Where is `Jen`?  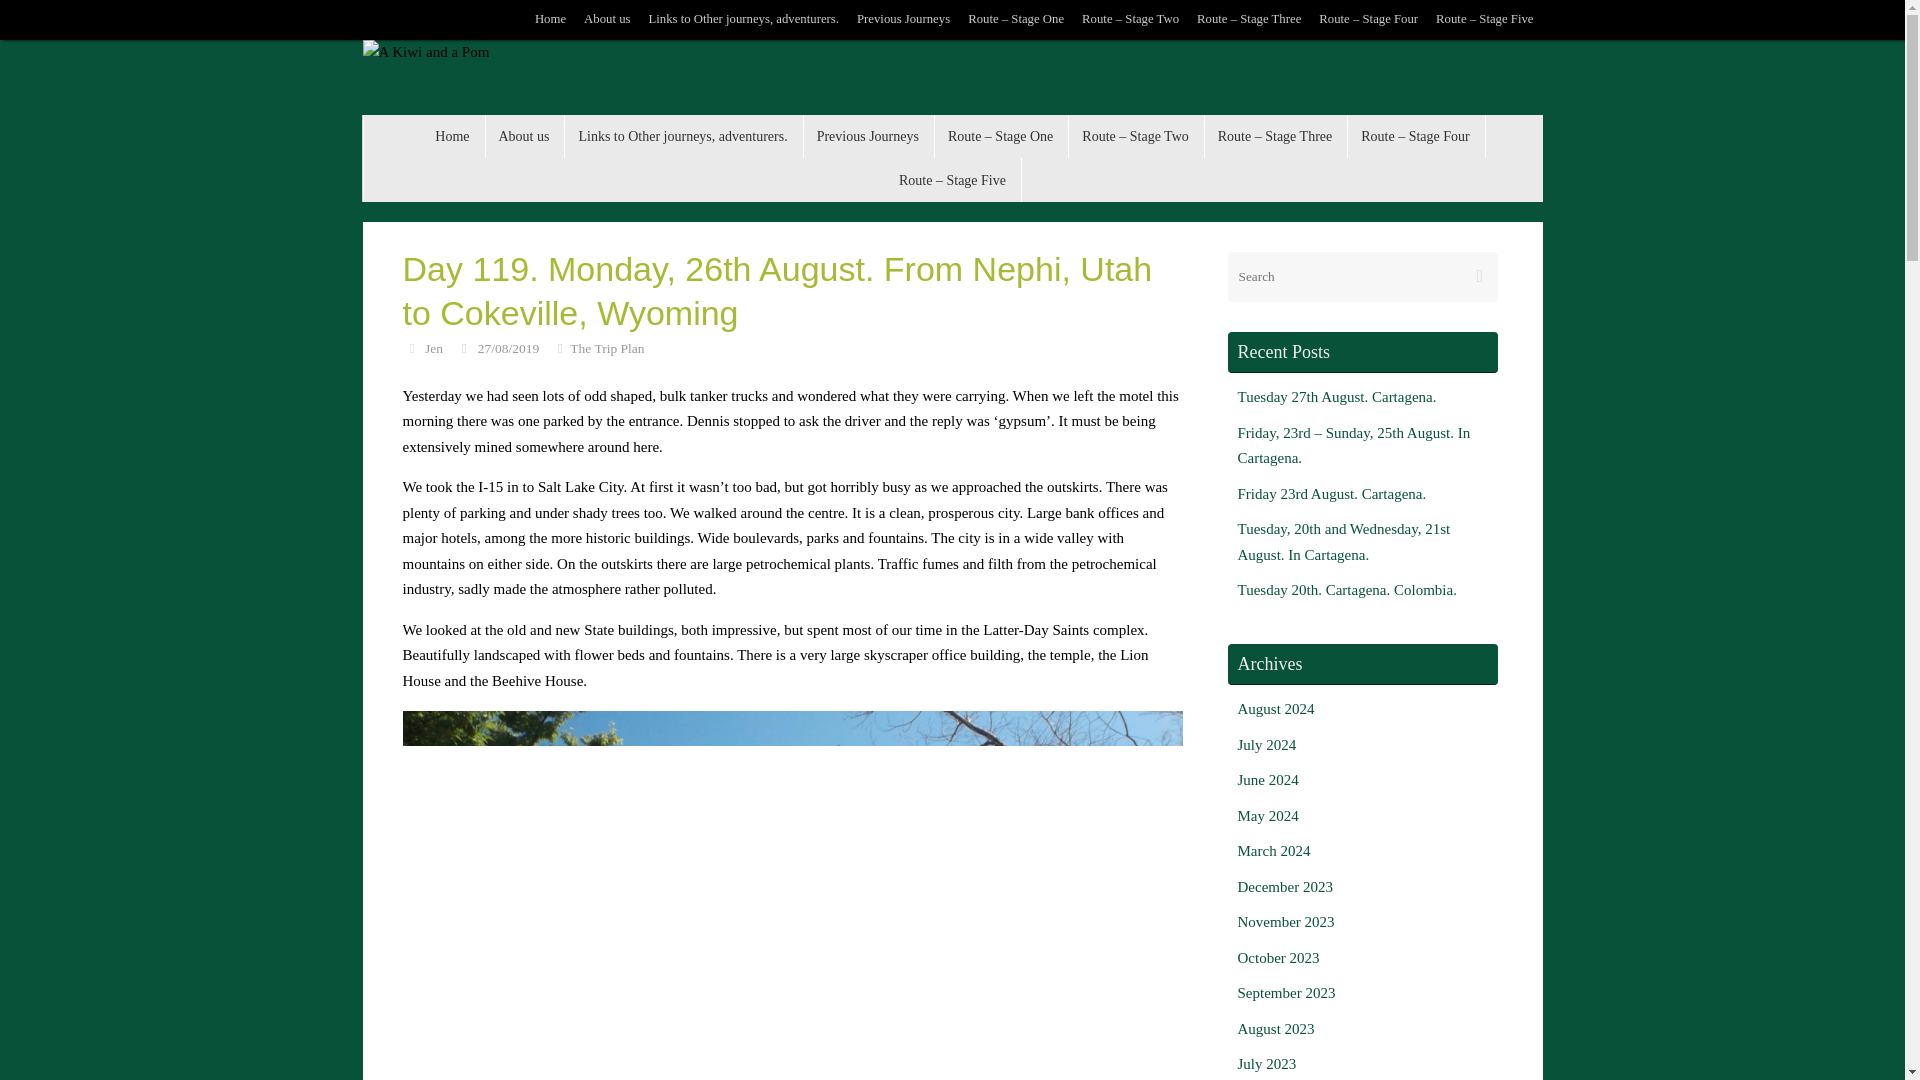
Jen is located at coordinates (434, 348).